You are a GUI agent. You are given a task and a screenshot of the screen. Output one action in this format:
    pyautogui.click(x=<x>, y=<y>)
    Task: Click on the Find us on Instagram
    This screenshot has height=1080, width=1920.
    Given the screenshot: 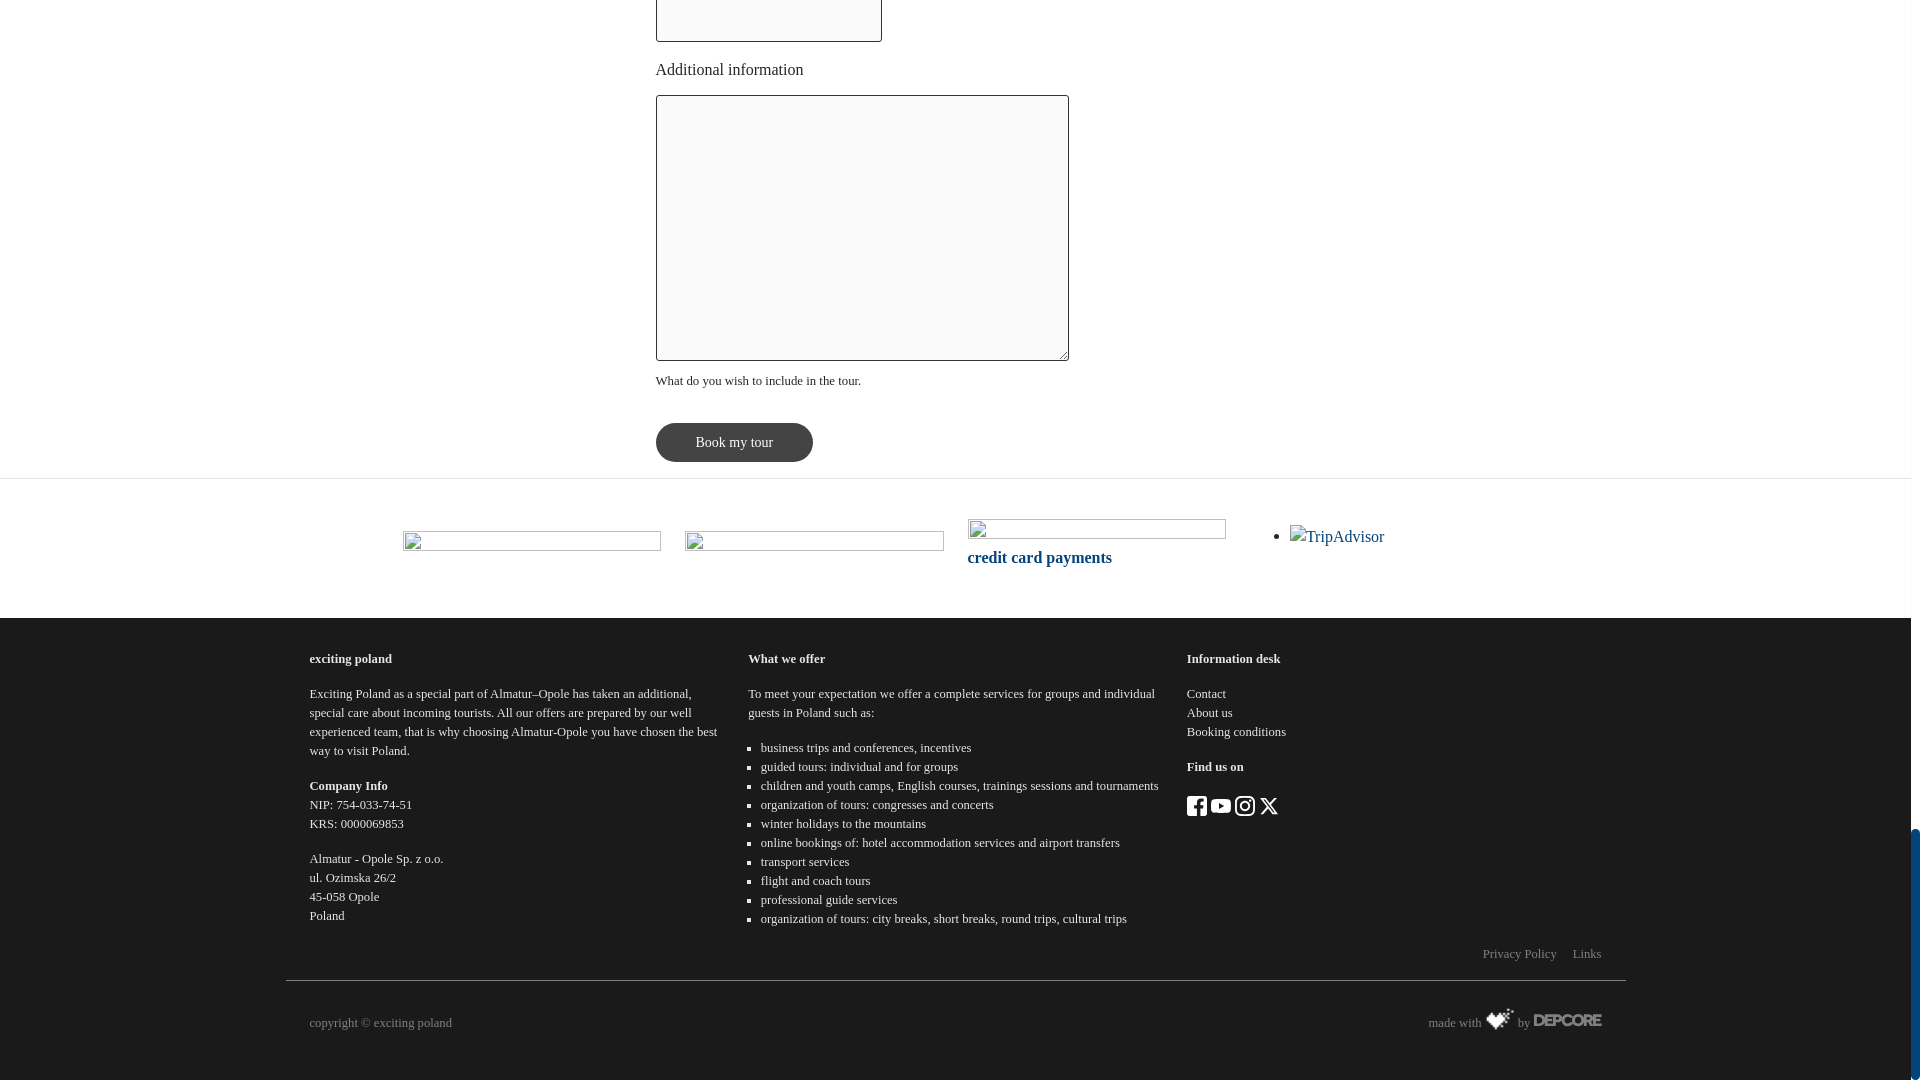 What is the action you would take?
    pyautogui.click(x=1244, y=804)
    